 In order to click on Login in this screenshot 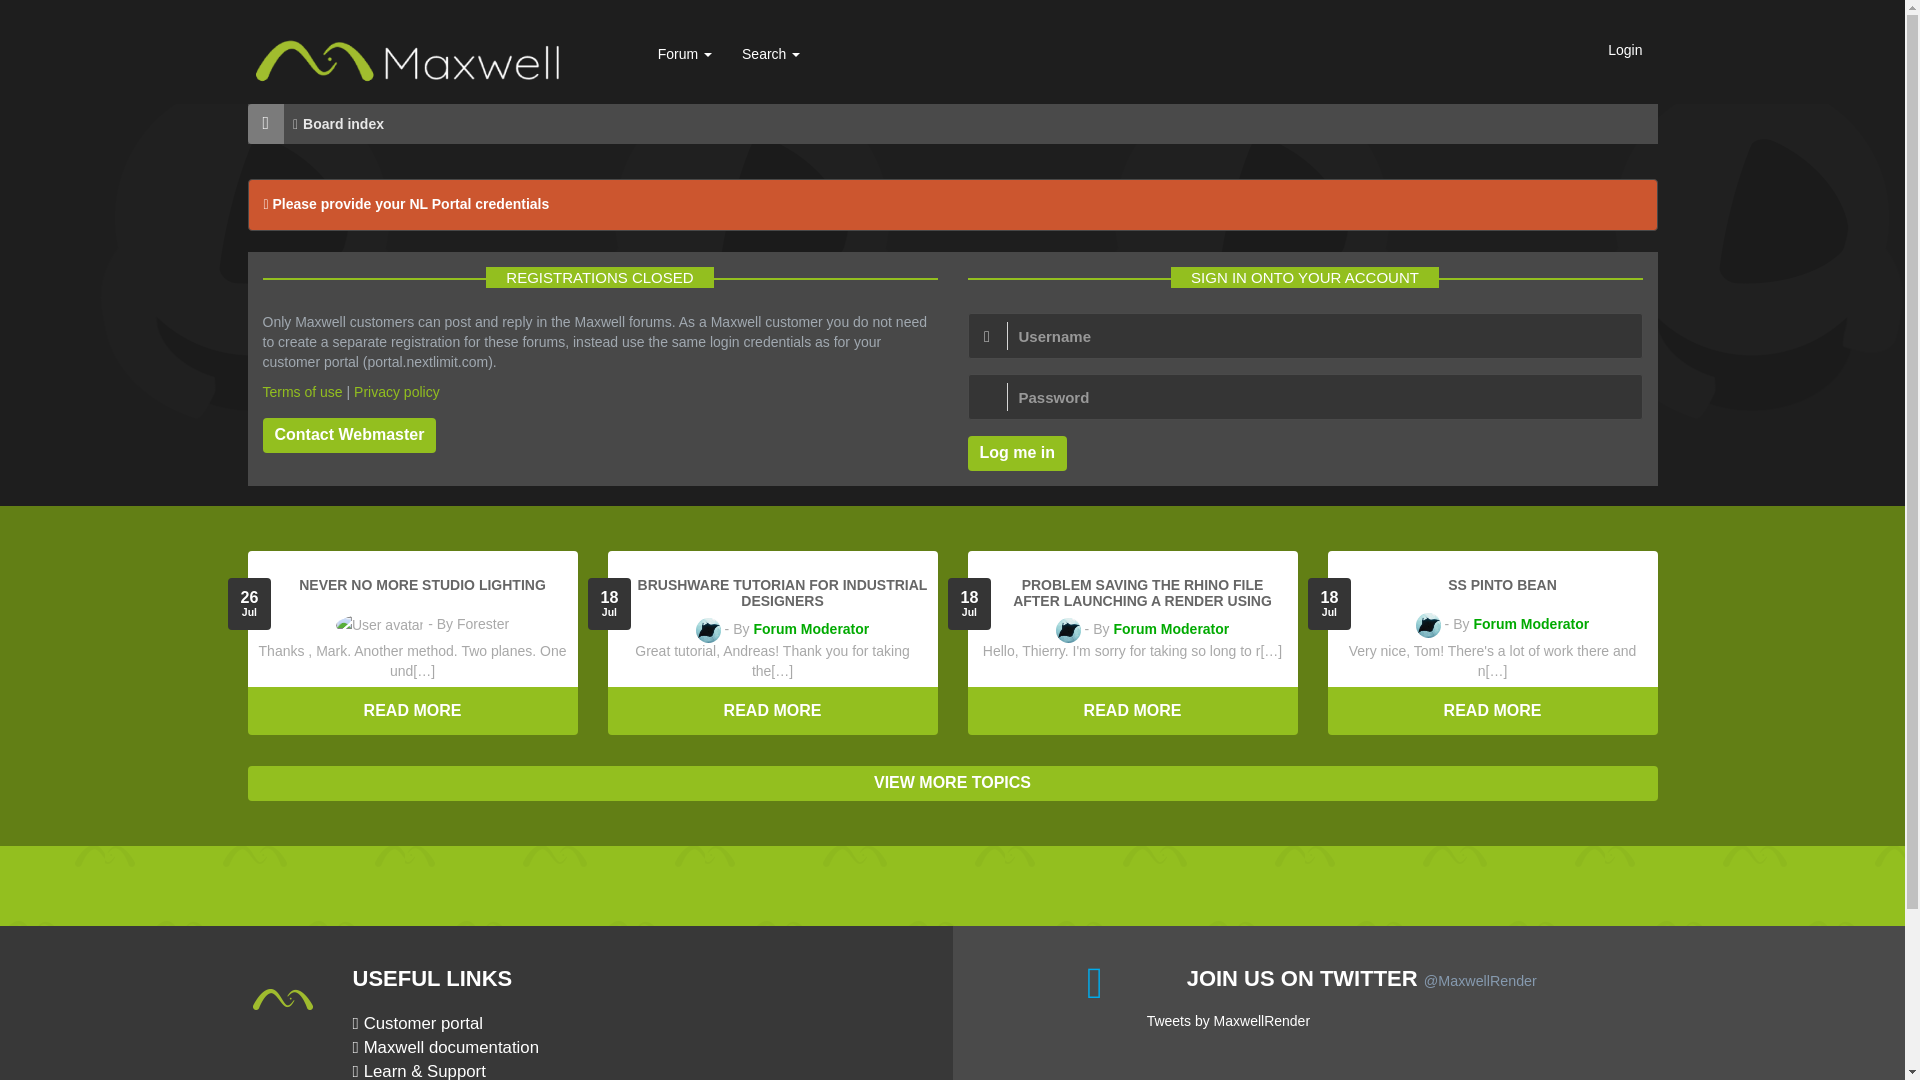, I will do `click(1624, 49)`.